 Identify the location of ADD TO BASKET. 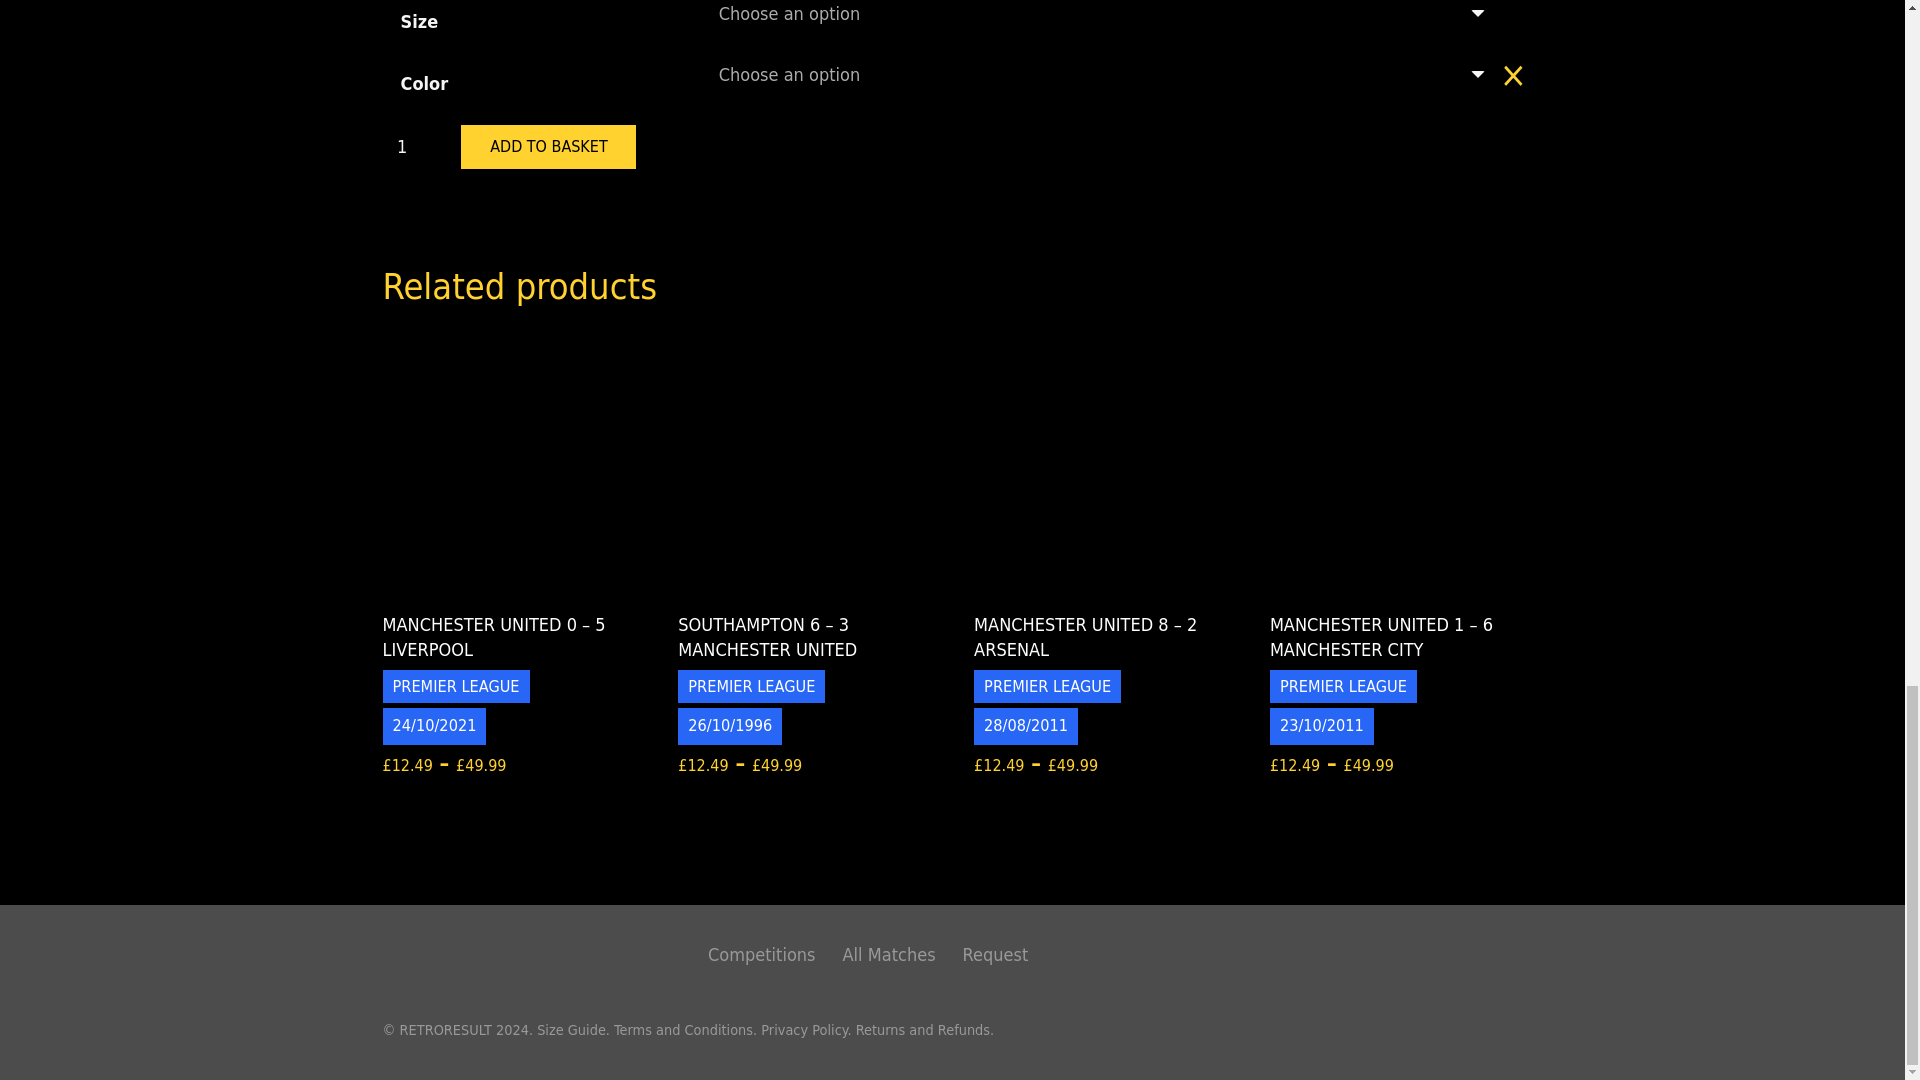
(548, 147).